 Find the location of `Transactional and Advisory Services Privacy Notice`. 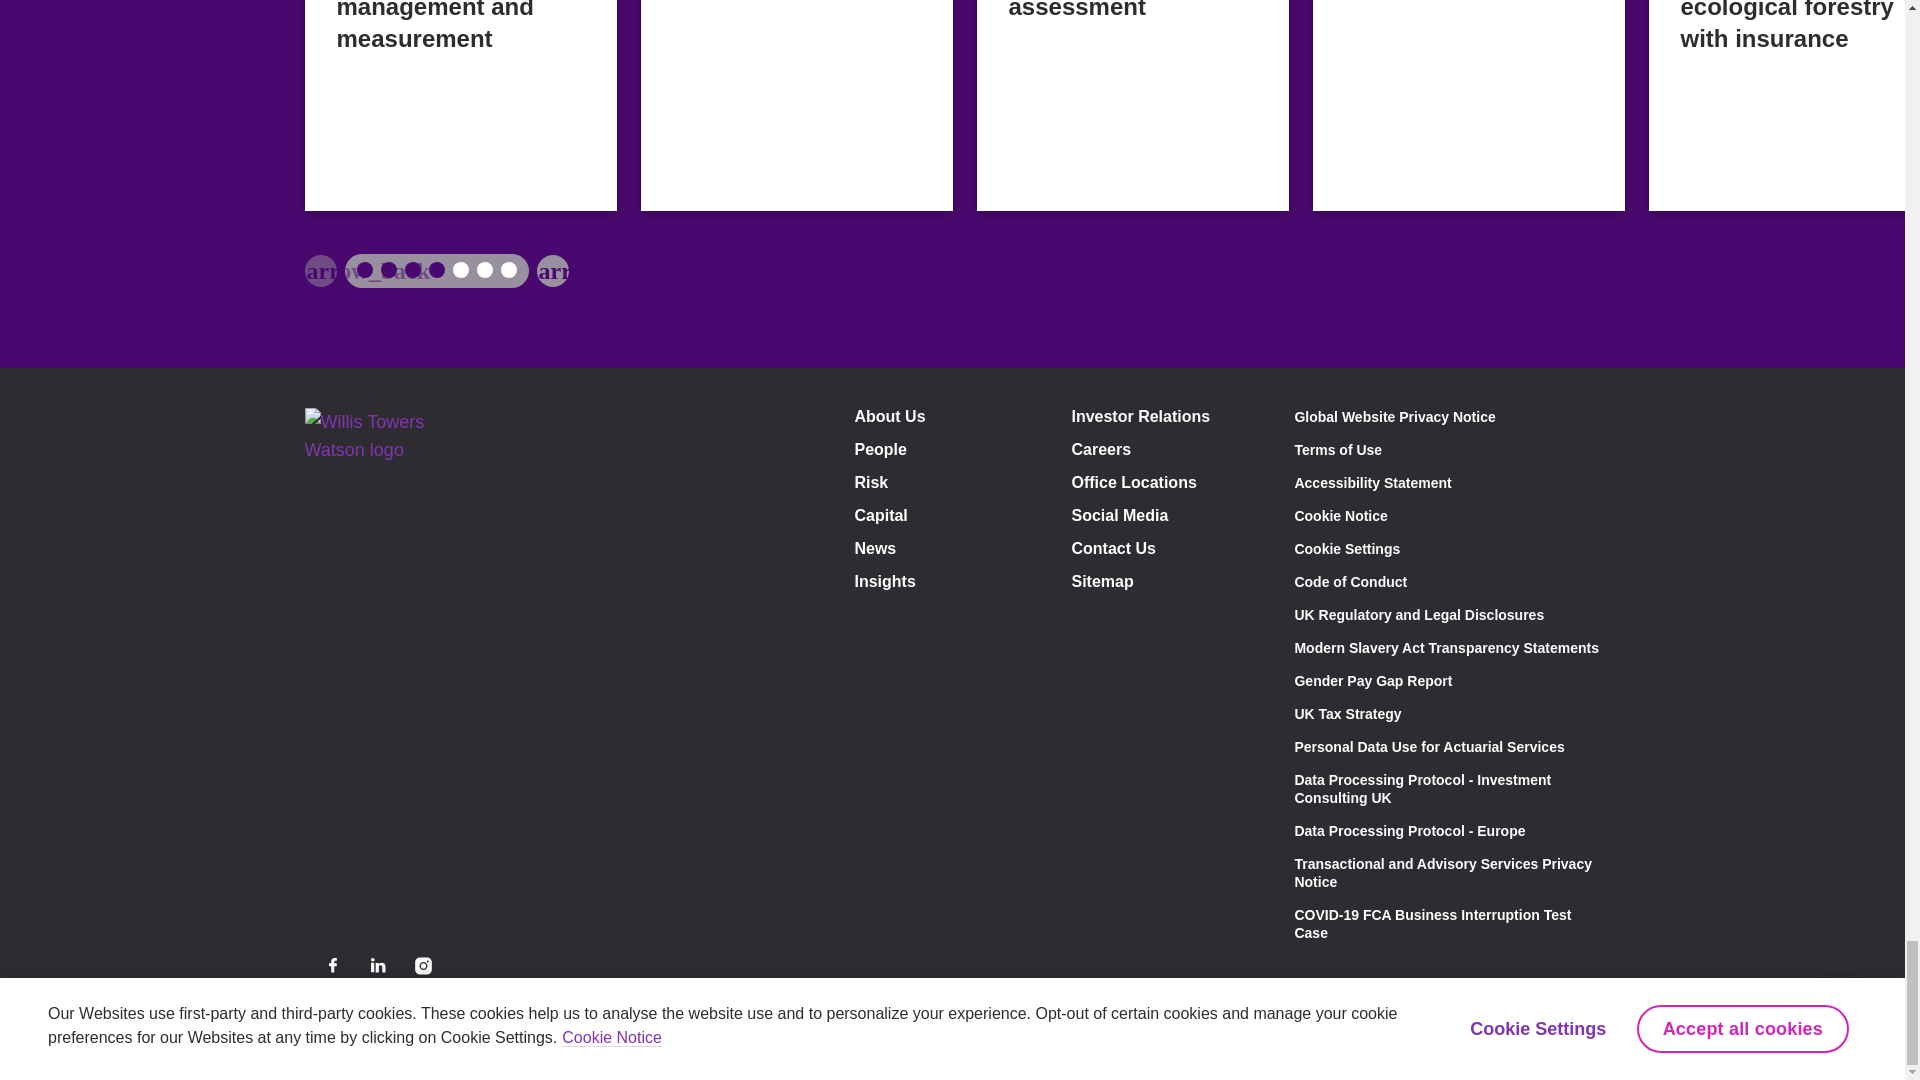

Transactional and Advisory Services Privacy Notice is located at coordinates (1442, 872).